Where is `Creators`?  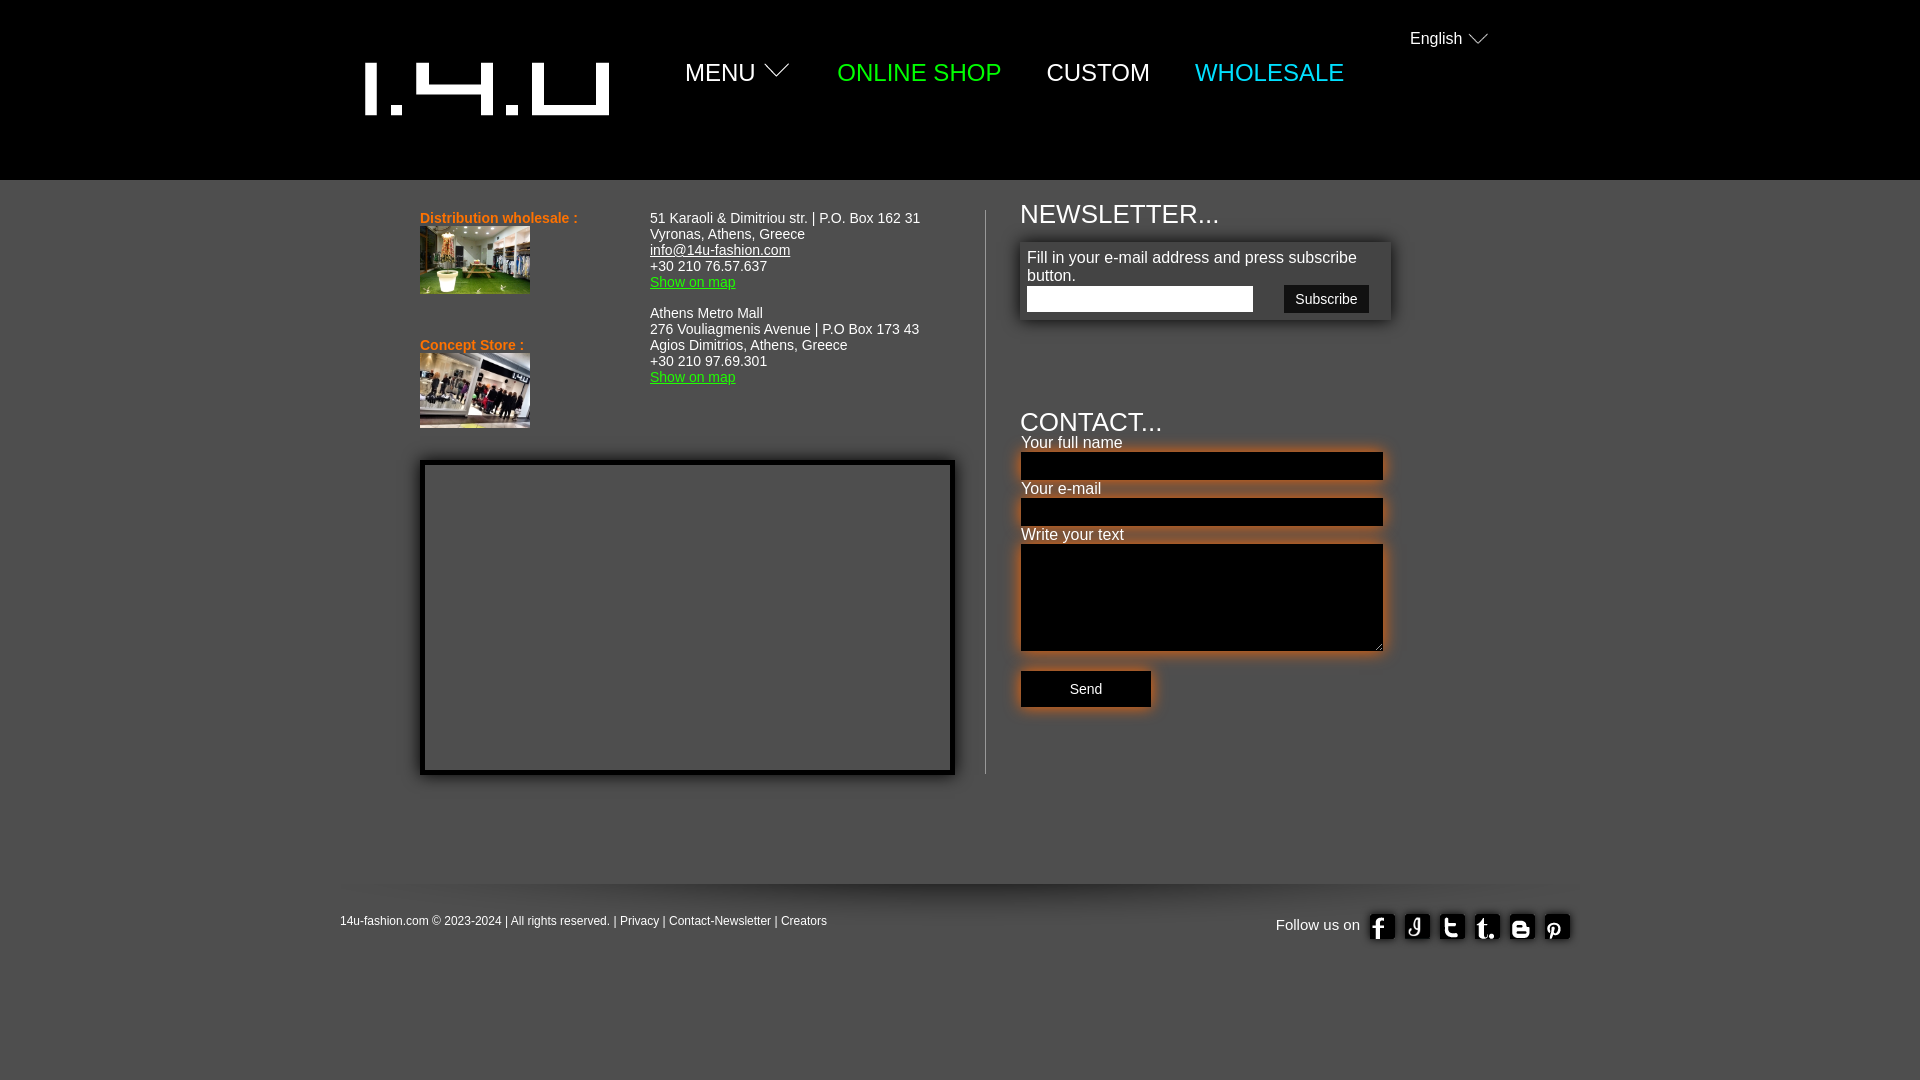
Creators is located at coordinates (804, 921).